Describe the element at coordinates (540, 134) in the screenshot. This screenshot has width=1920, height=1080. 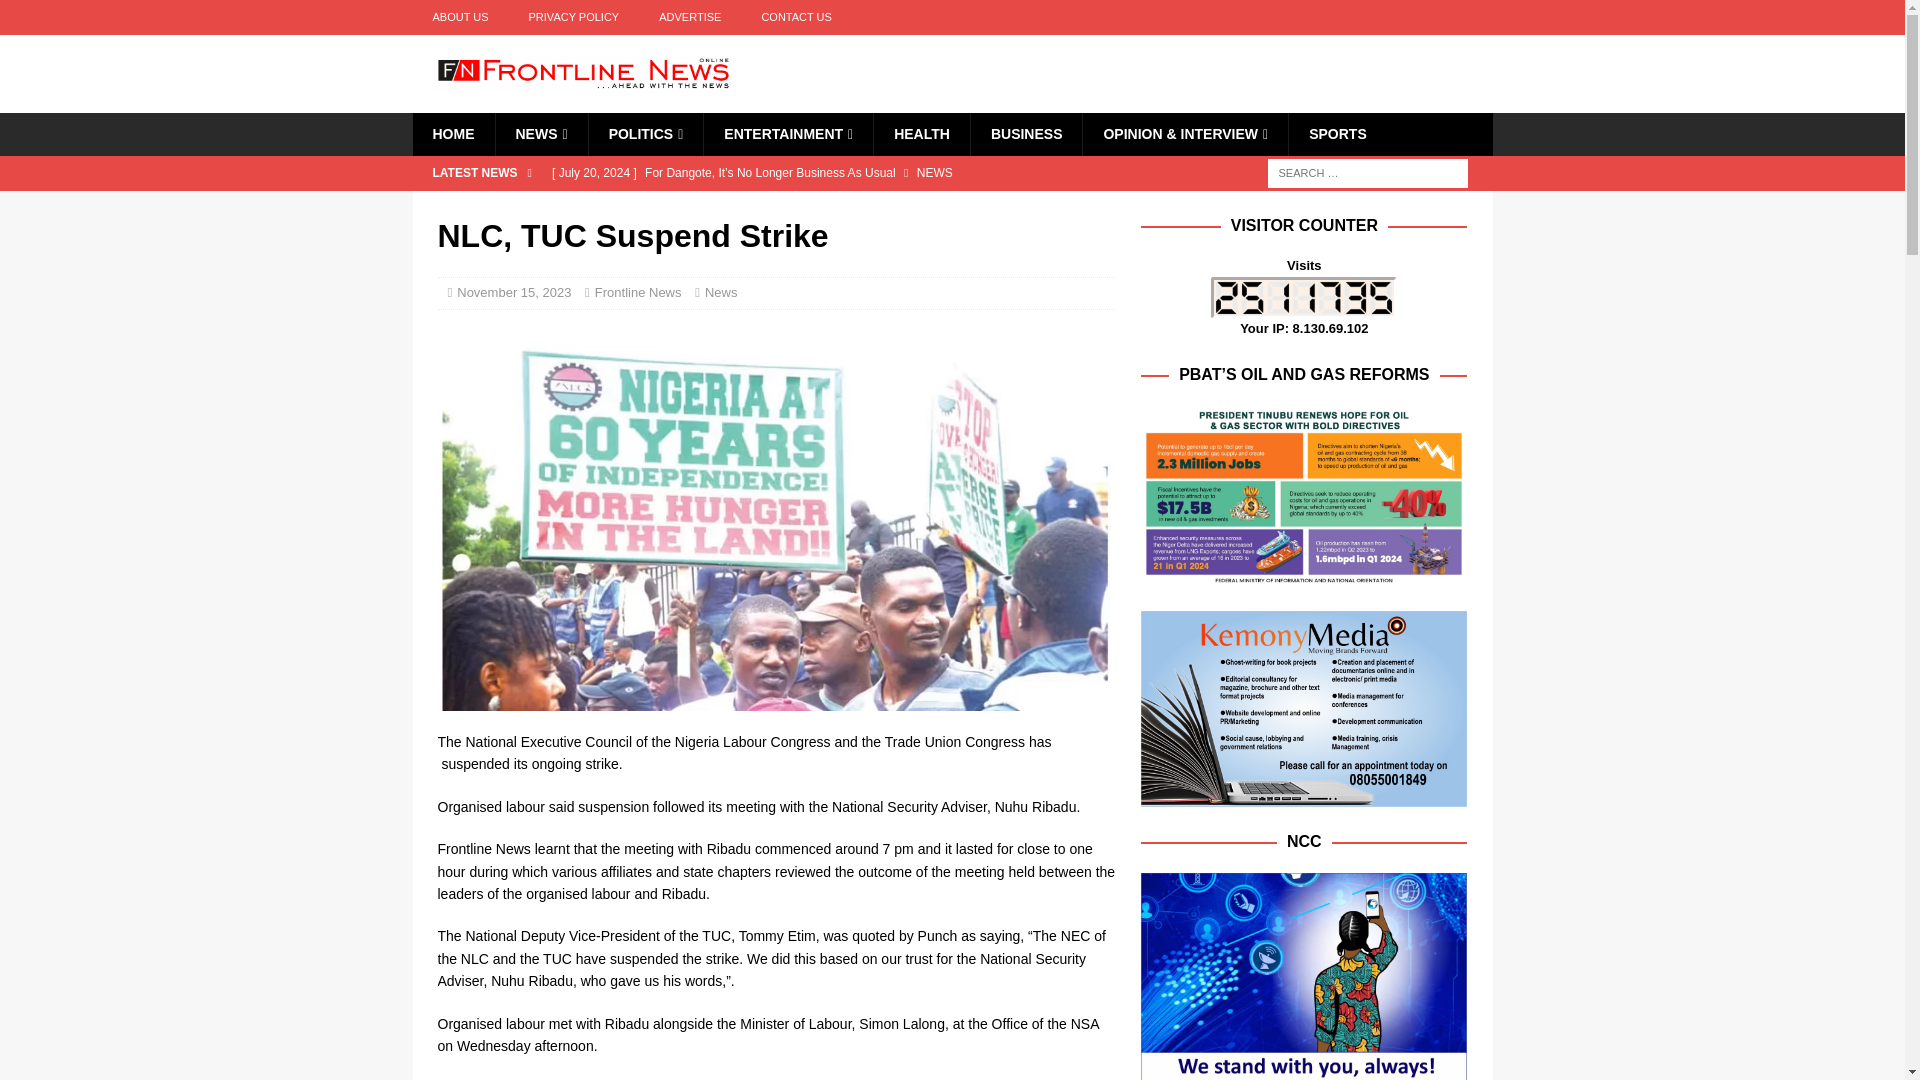
I see `NEWS` at that location.